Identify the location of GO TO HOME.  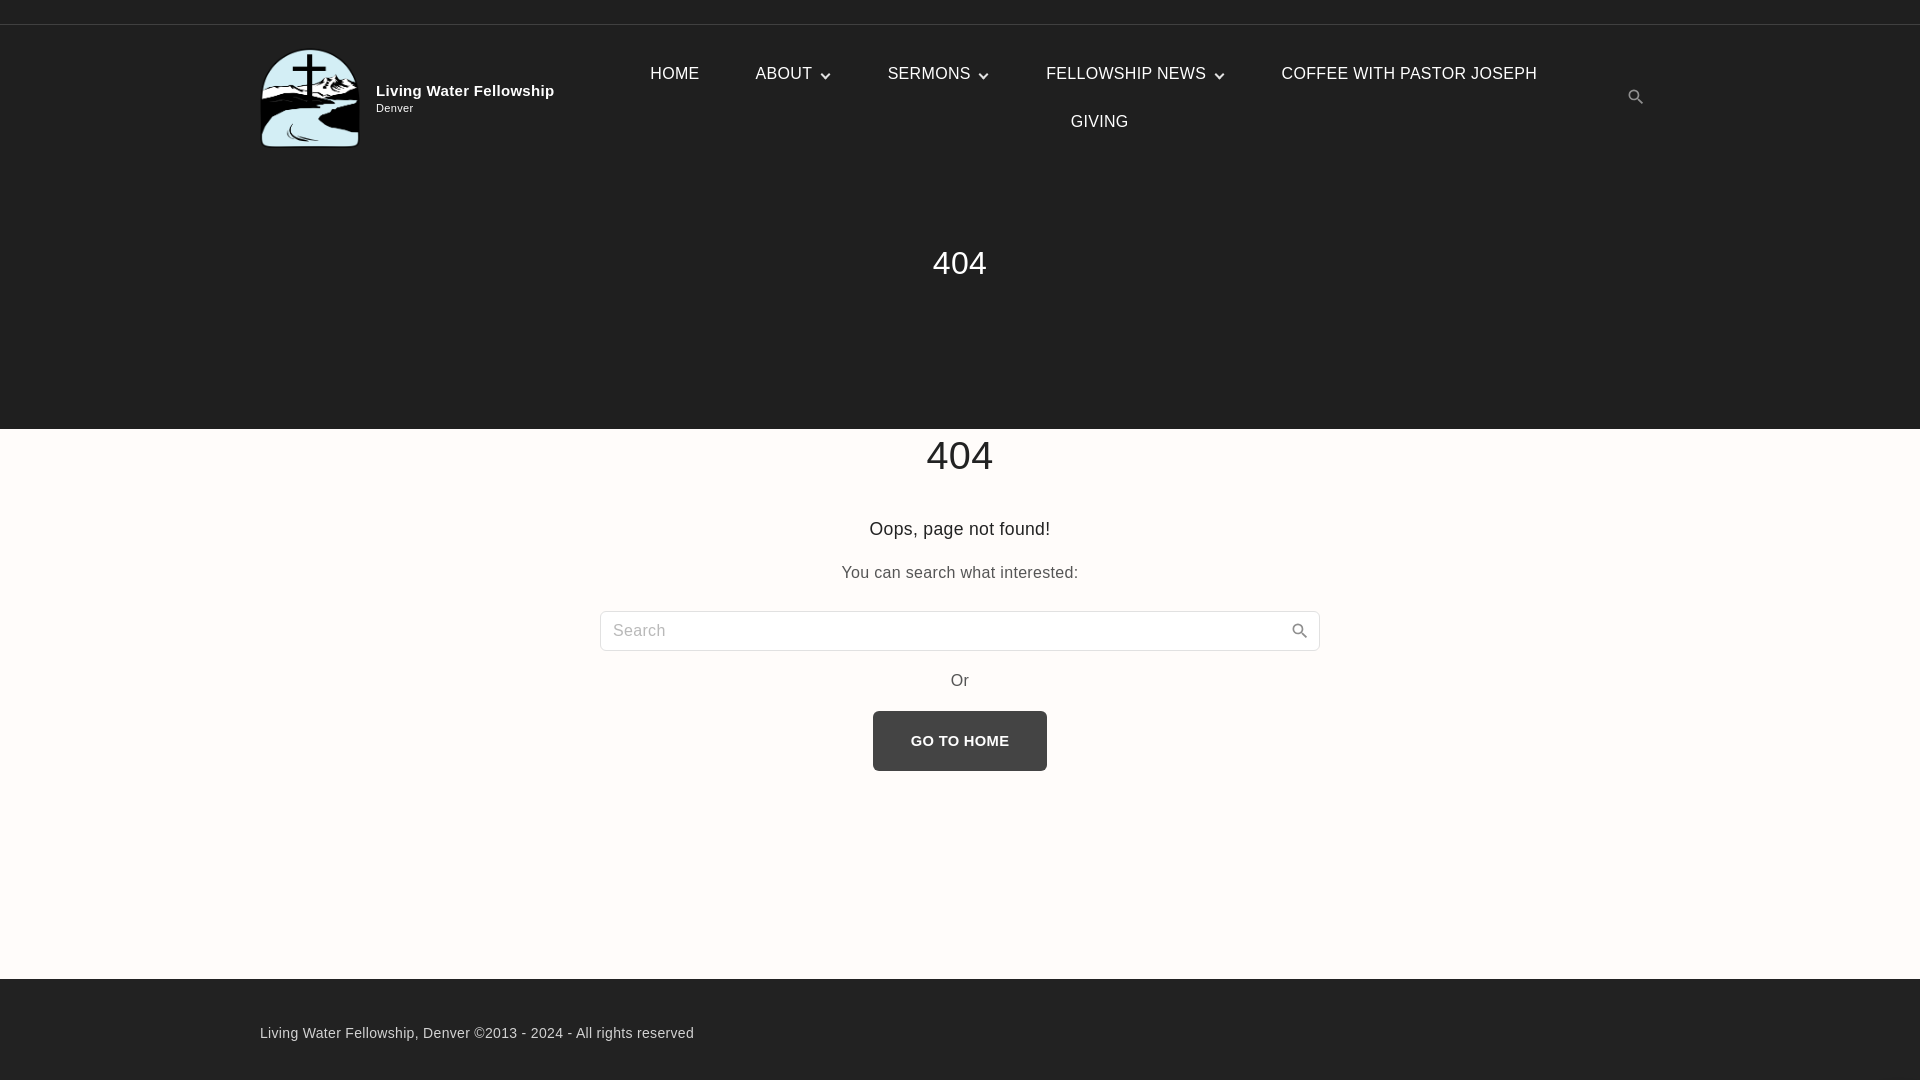
(414, 97).